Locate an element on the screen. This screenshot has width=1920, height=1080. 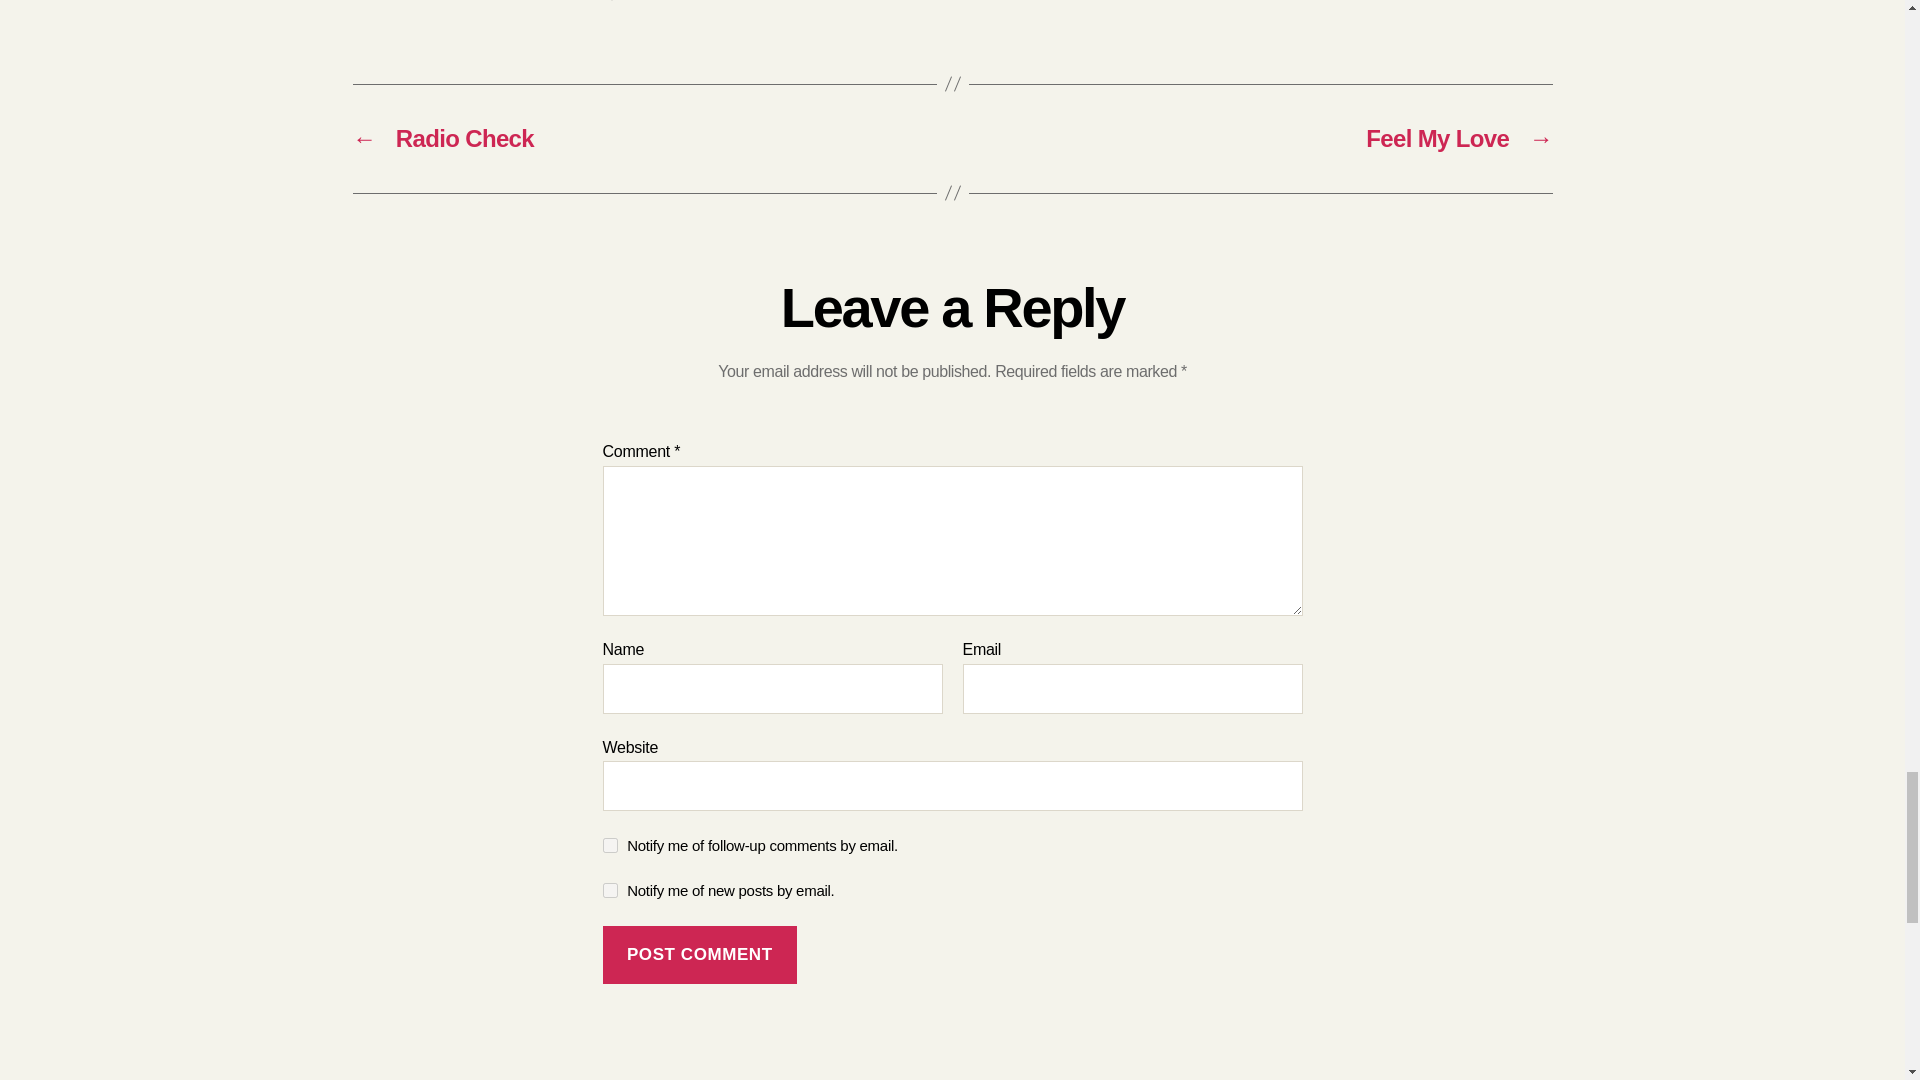
Post Comment is located at coordinates (699, 954).